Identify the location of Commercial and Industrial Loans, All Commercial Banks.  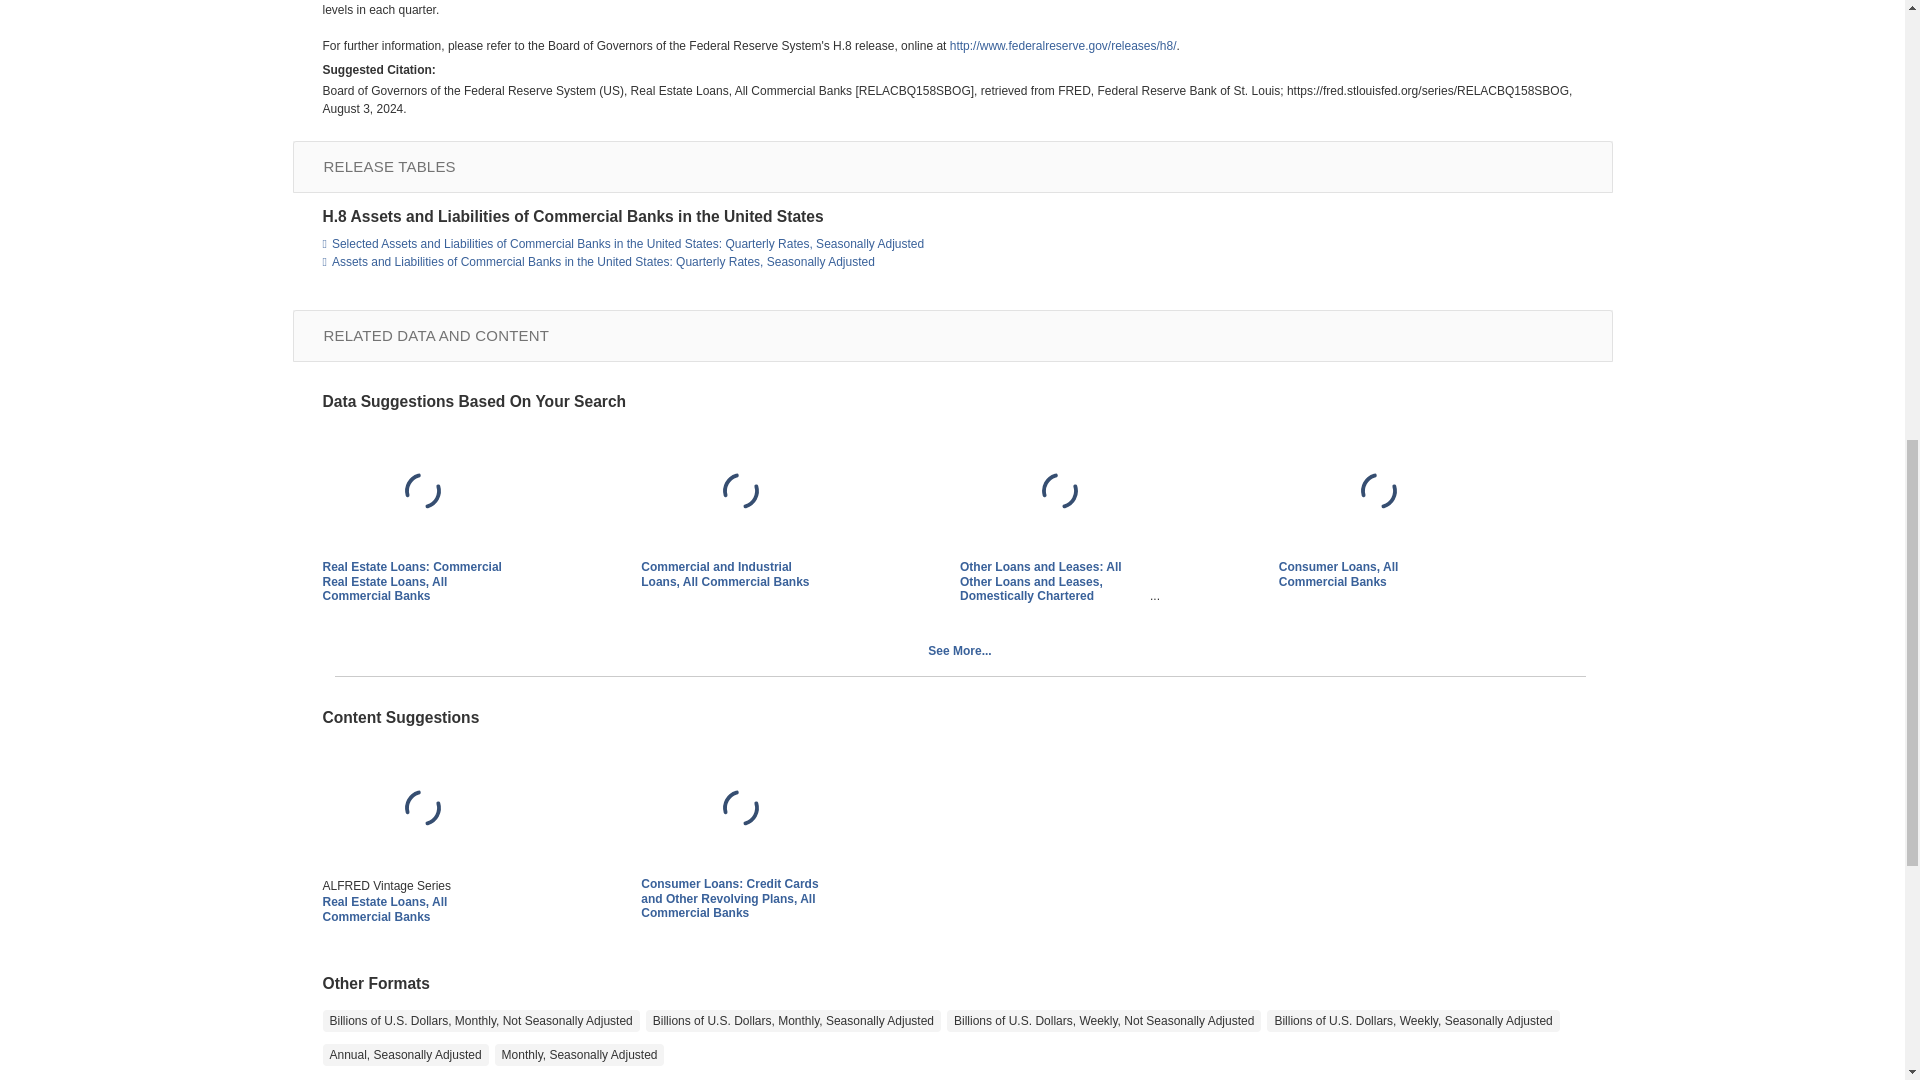
(724, 574).